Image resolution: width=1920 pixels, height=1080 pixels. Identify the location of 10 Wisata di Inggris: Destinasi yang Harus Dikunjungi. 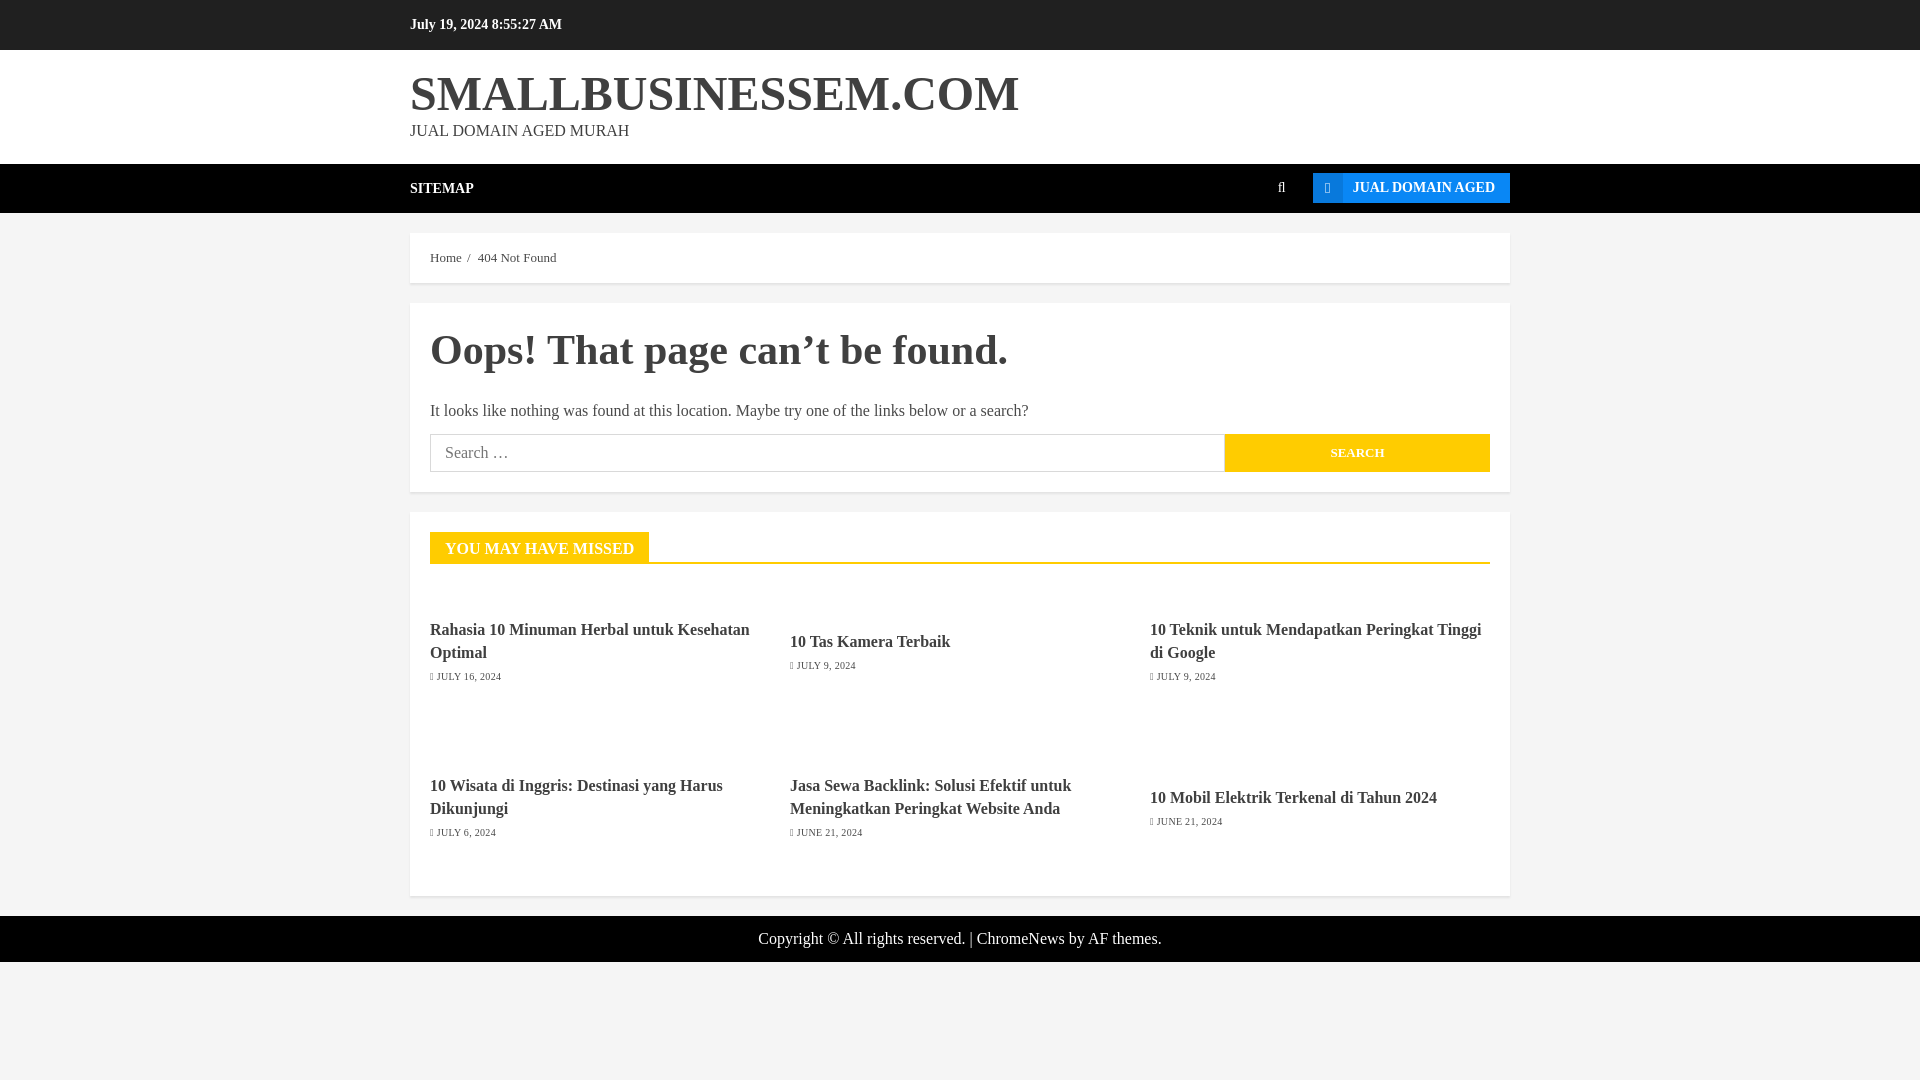
(576, 796).